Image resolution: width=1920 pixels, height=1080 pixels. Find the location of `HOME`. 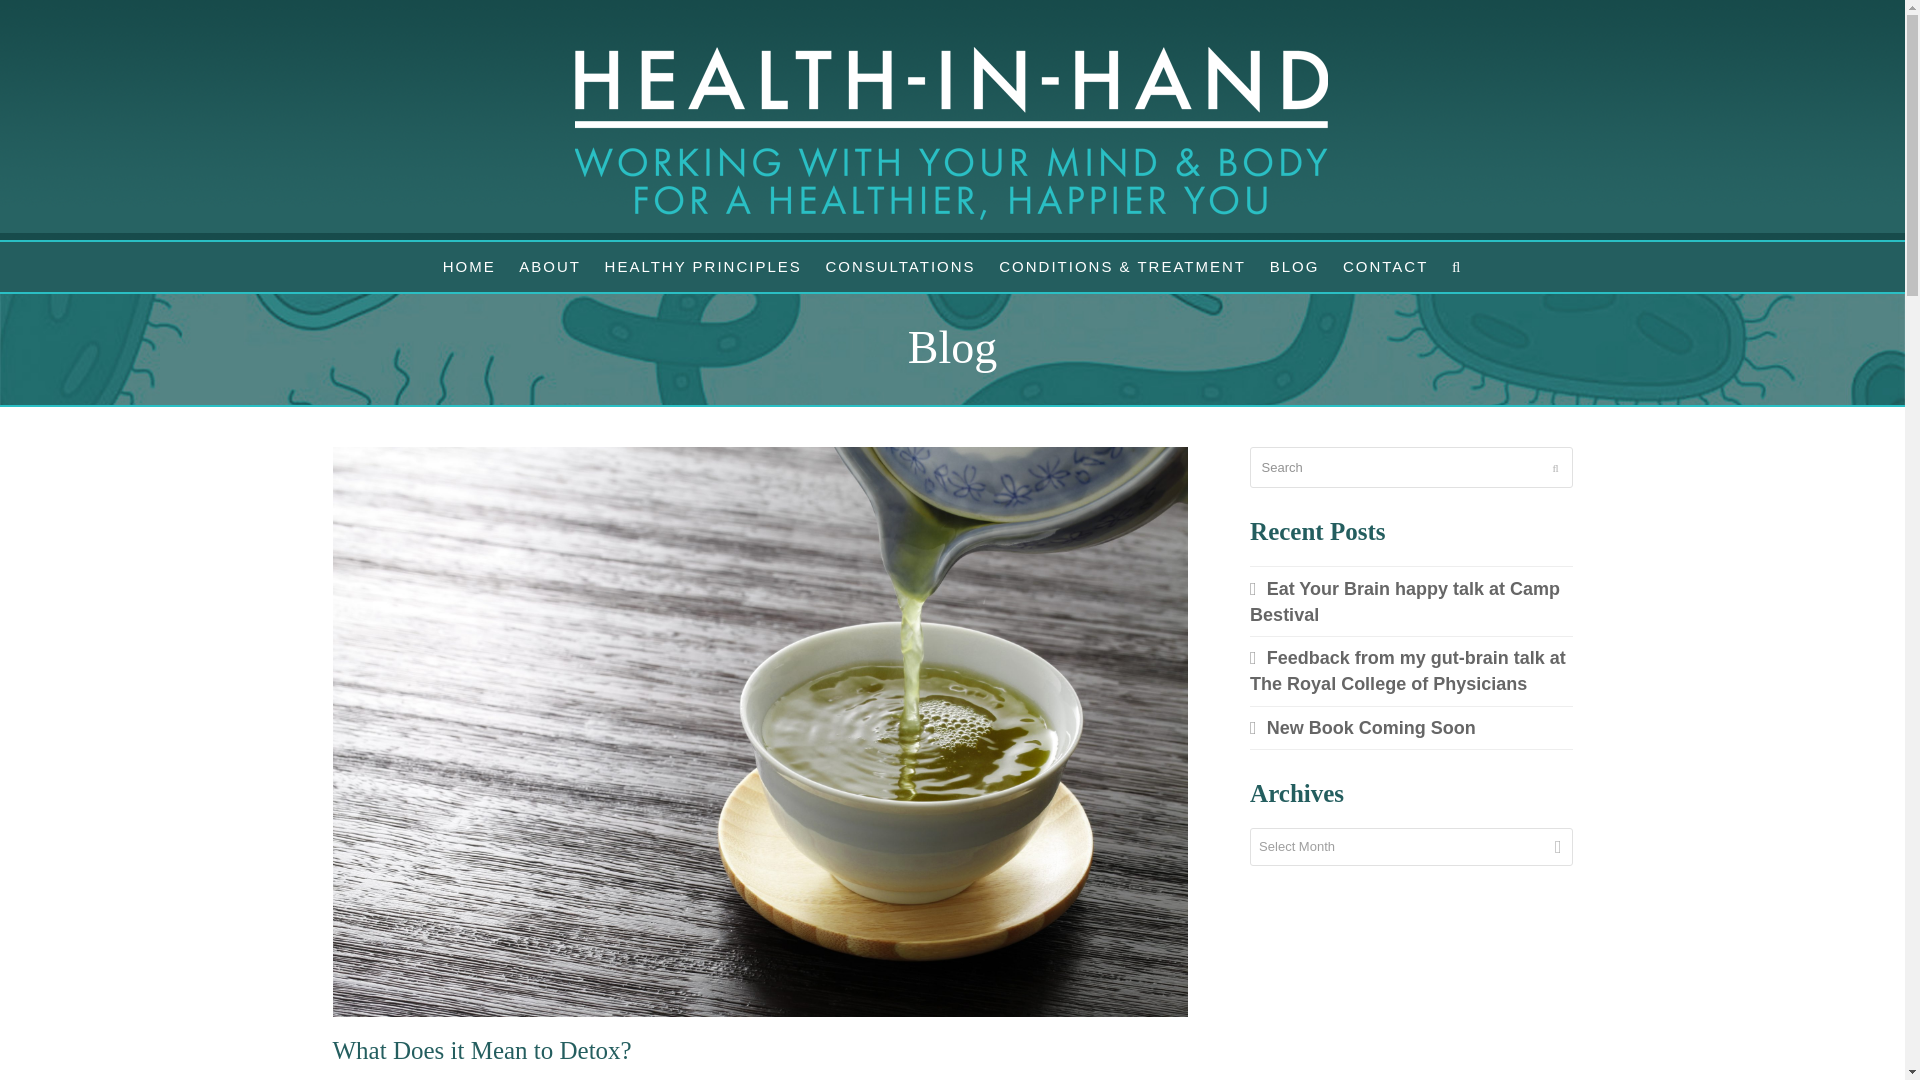

HOME is located at coordinates (470, 266).